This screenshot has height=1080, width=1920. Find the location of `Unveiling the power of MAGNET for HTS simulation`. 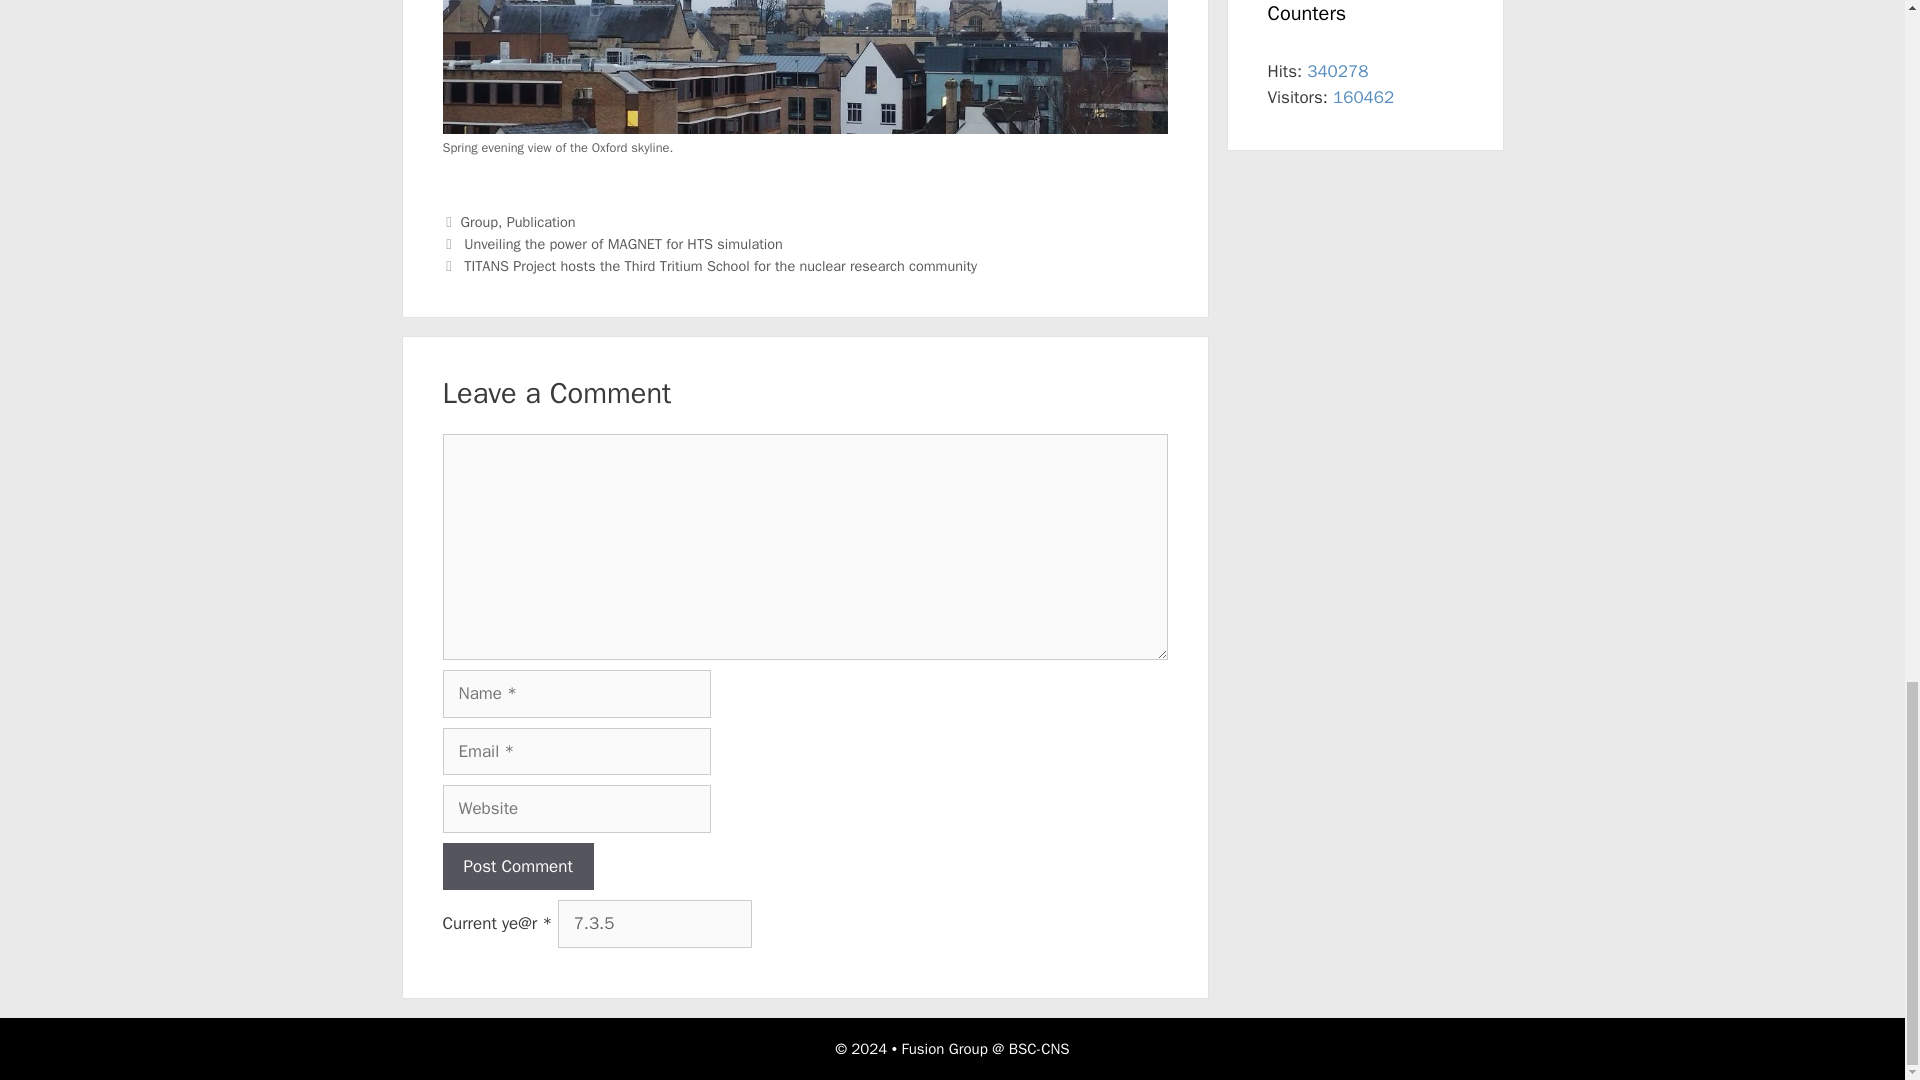

Unveiling the power of MAGNET for HTS simulation is located at coordinates (624, 244).